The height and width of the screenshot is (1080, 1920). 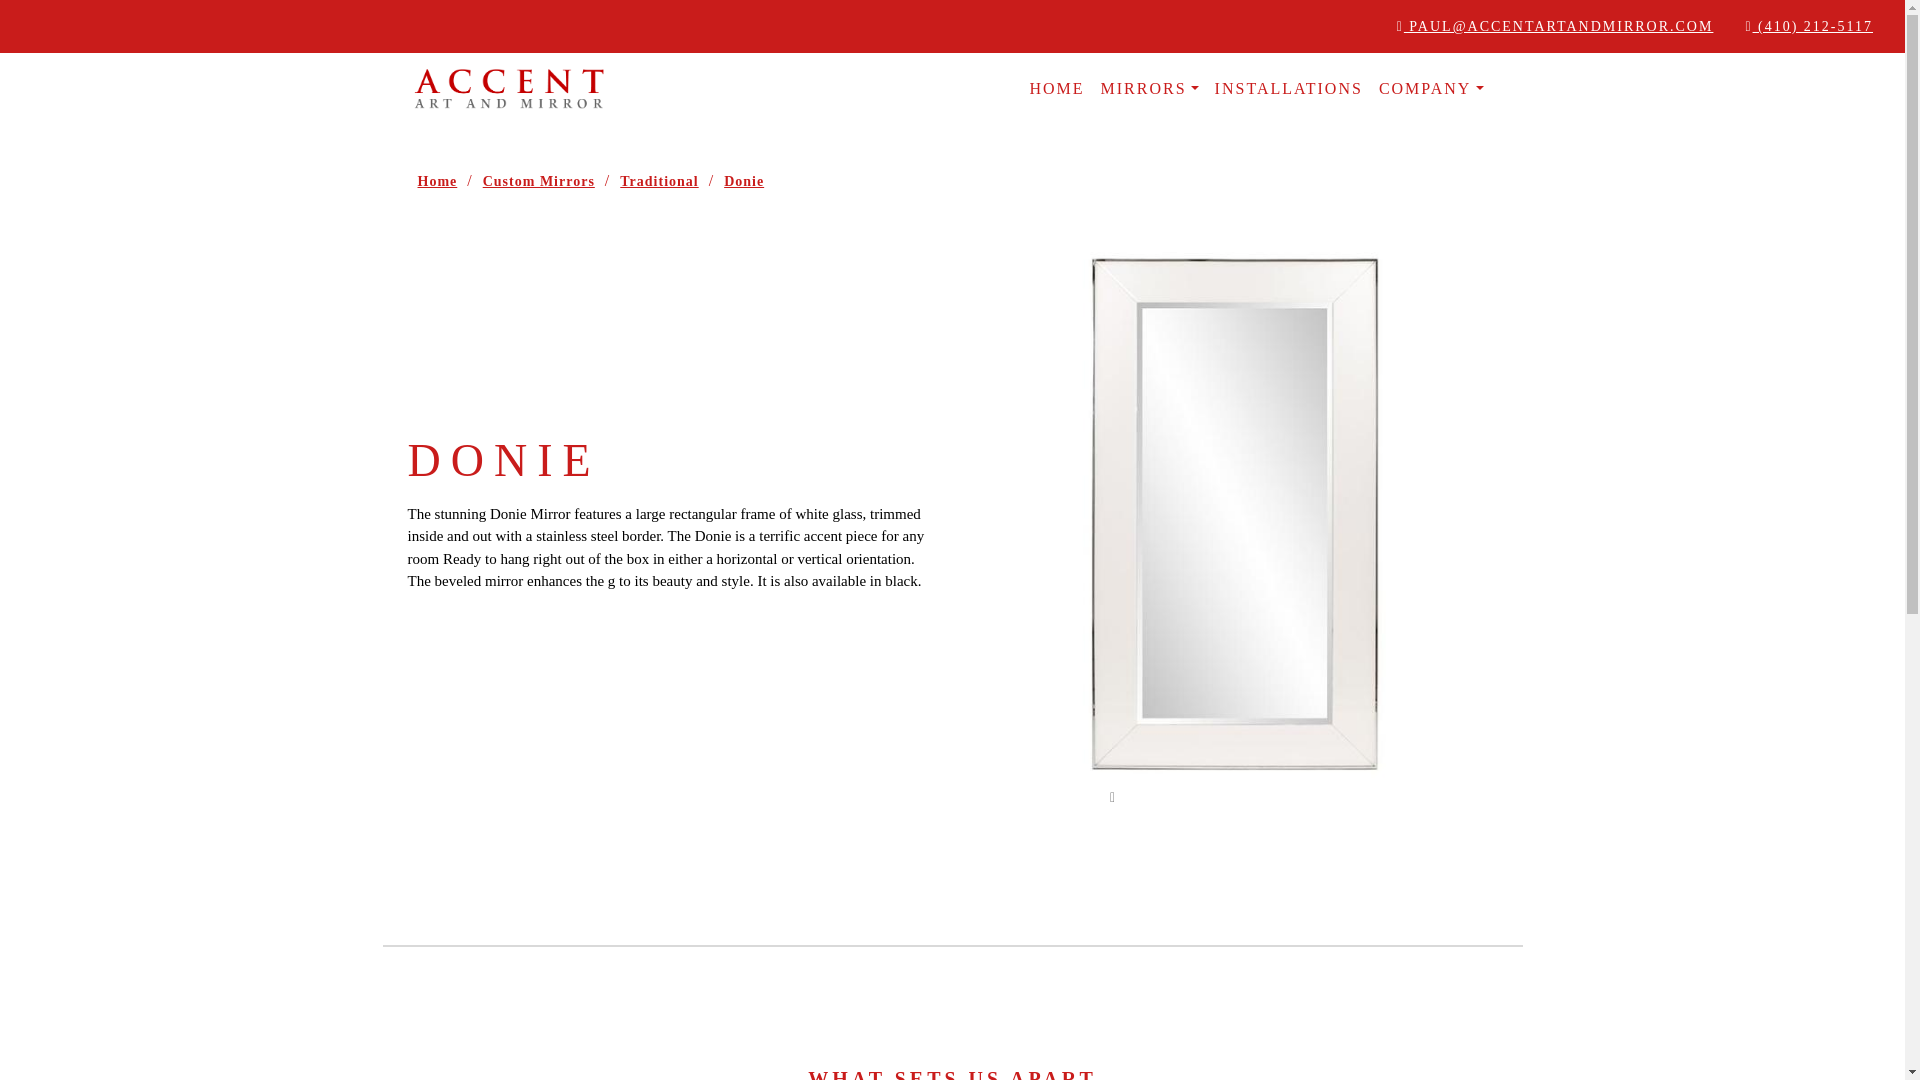 I want to click on Donie, so click(x=744, y=181).